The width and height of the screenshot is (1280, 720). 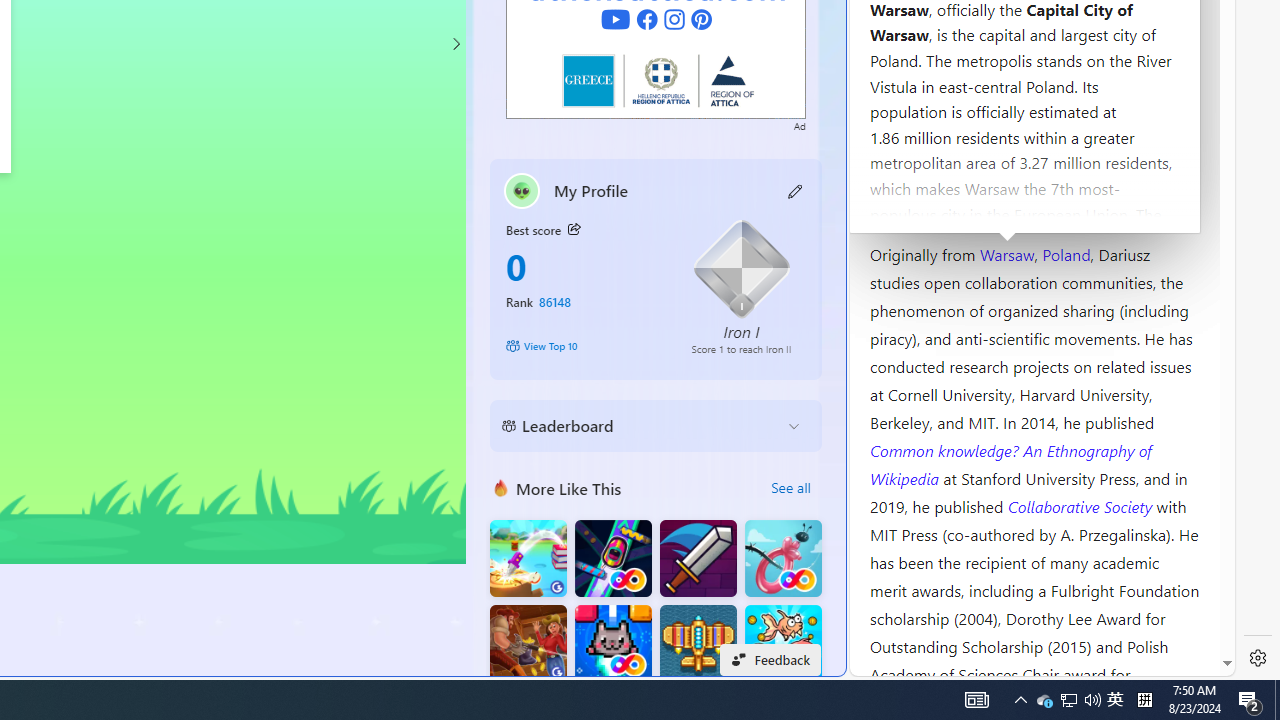 I want to click on Poland, so click(x=1066, y=253).